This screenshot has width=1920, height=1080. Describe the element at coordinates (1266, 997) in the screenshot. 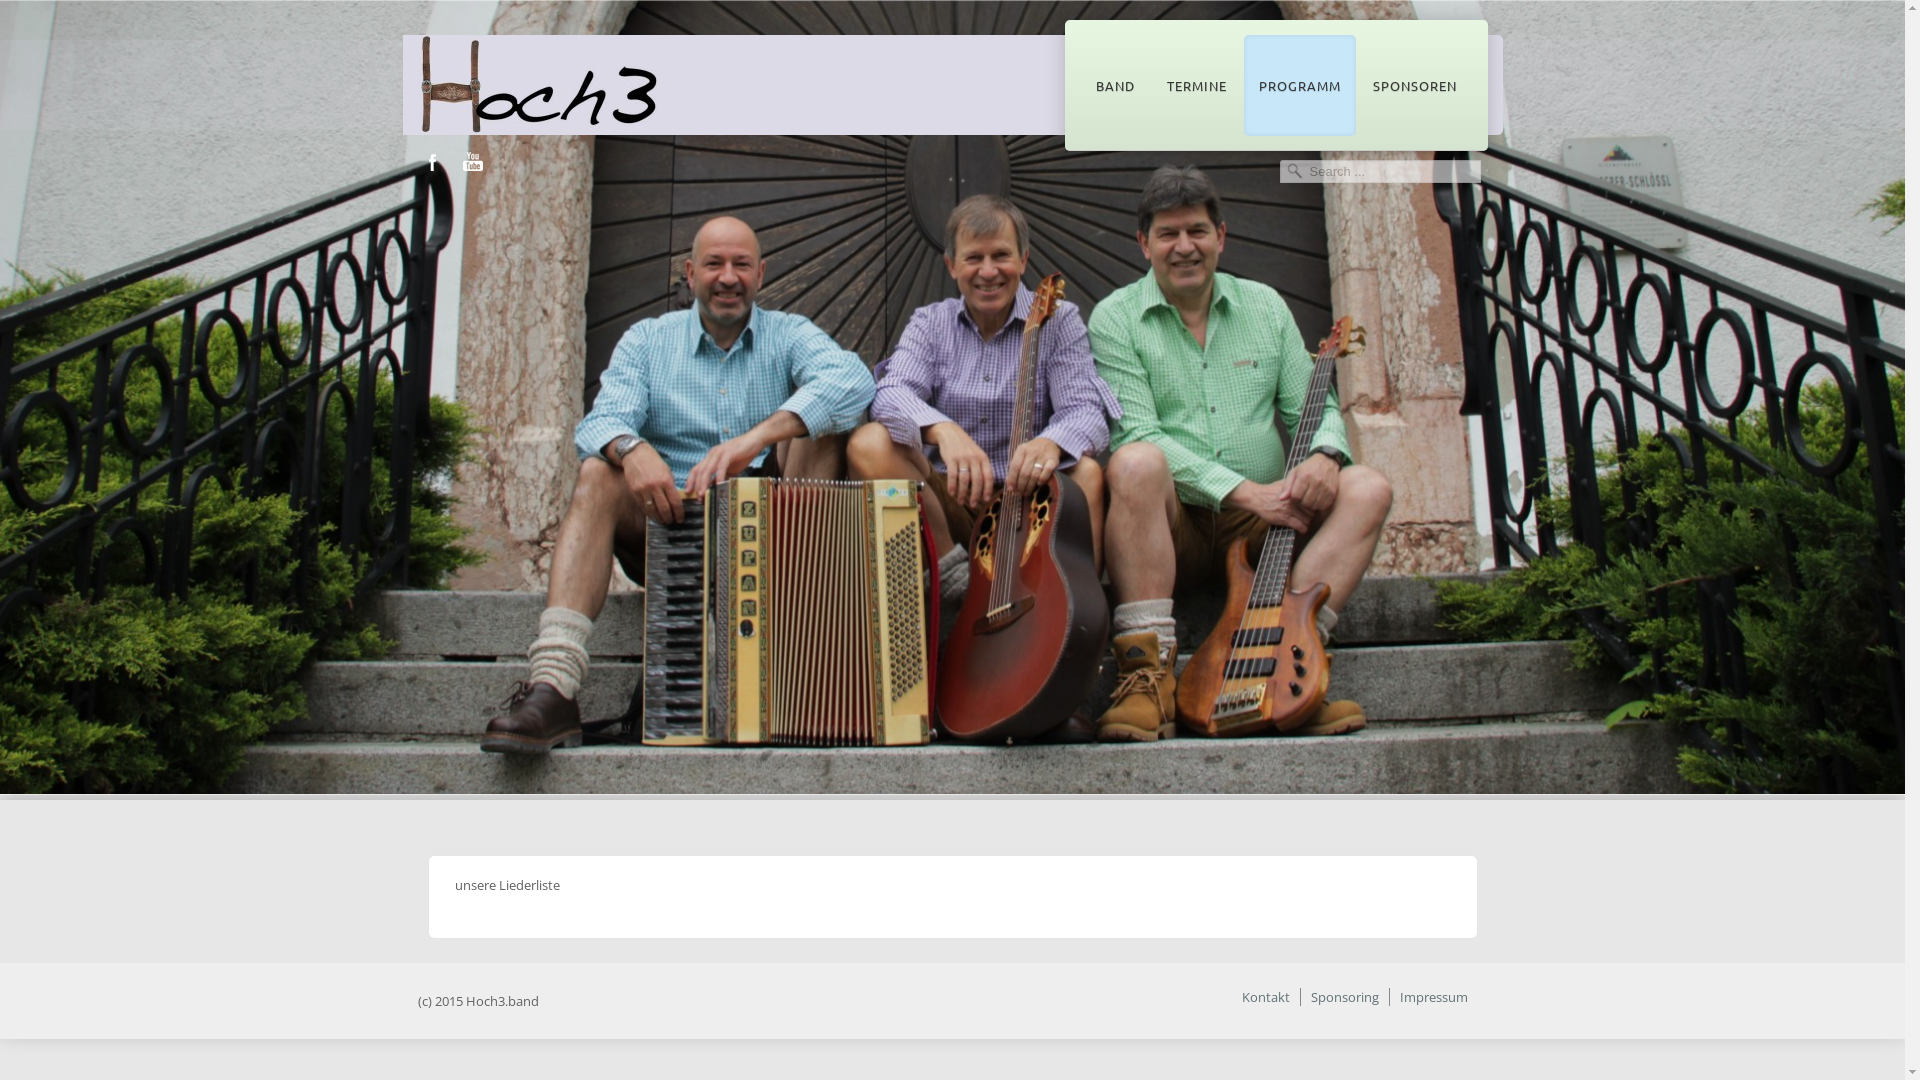

I see `Kontakt` at that location.